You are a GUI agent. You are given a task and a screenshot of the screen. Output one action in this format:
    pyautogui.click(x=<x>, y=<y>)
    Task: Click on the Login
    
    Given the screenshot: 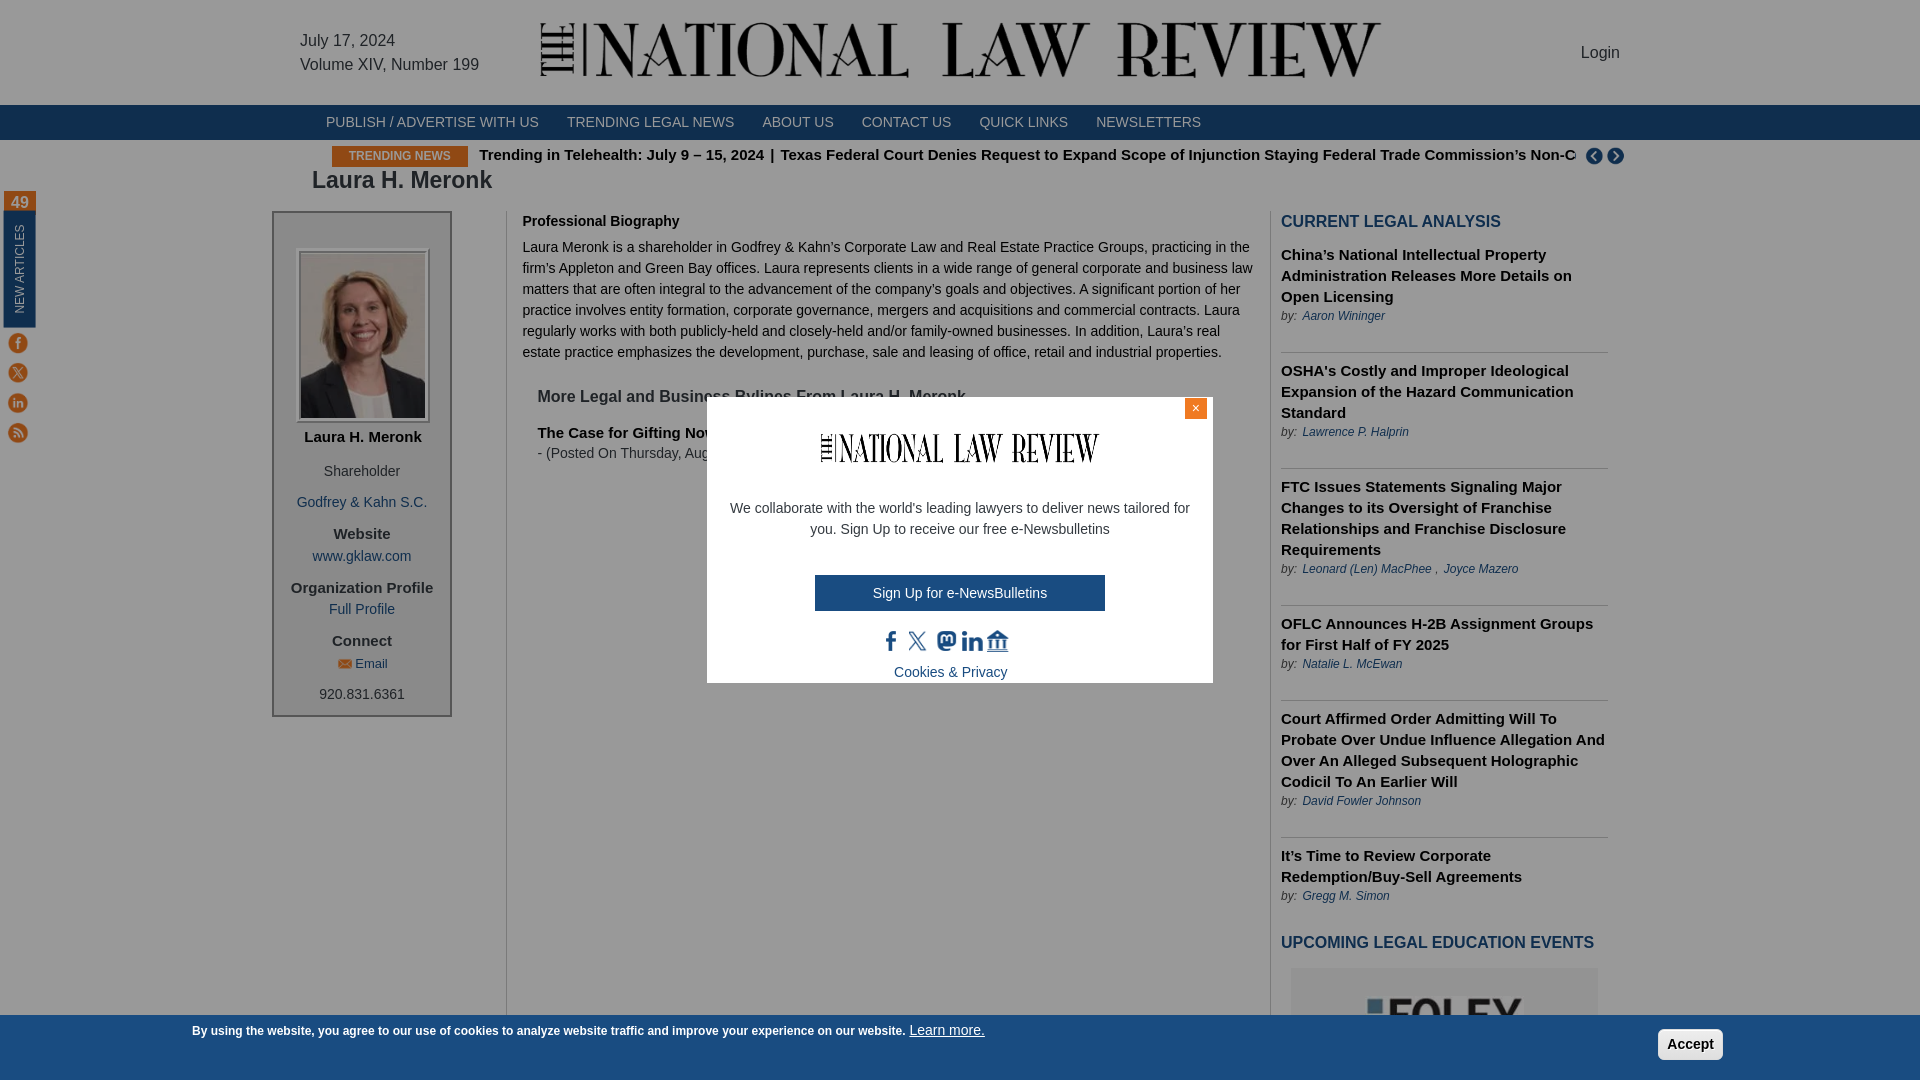 What is the action you would take?
    pyautogui.click(x=1600, y=52)
    